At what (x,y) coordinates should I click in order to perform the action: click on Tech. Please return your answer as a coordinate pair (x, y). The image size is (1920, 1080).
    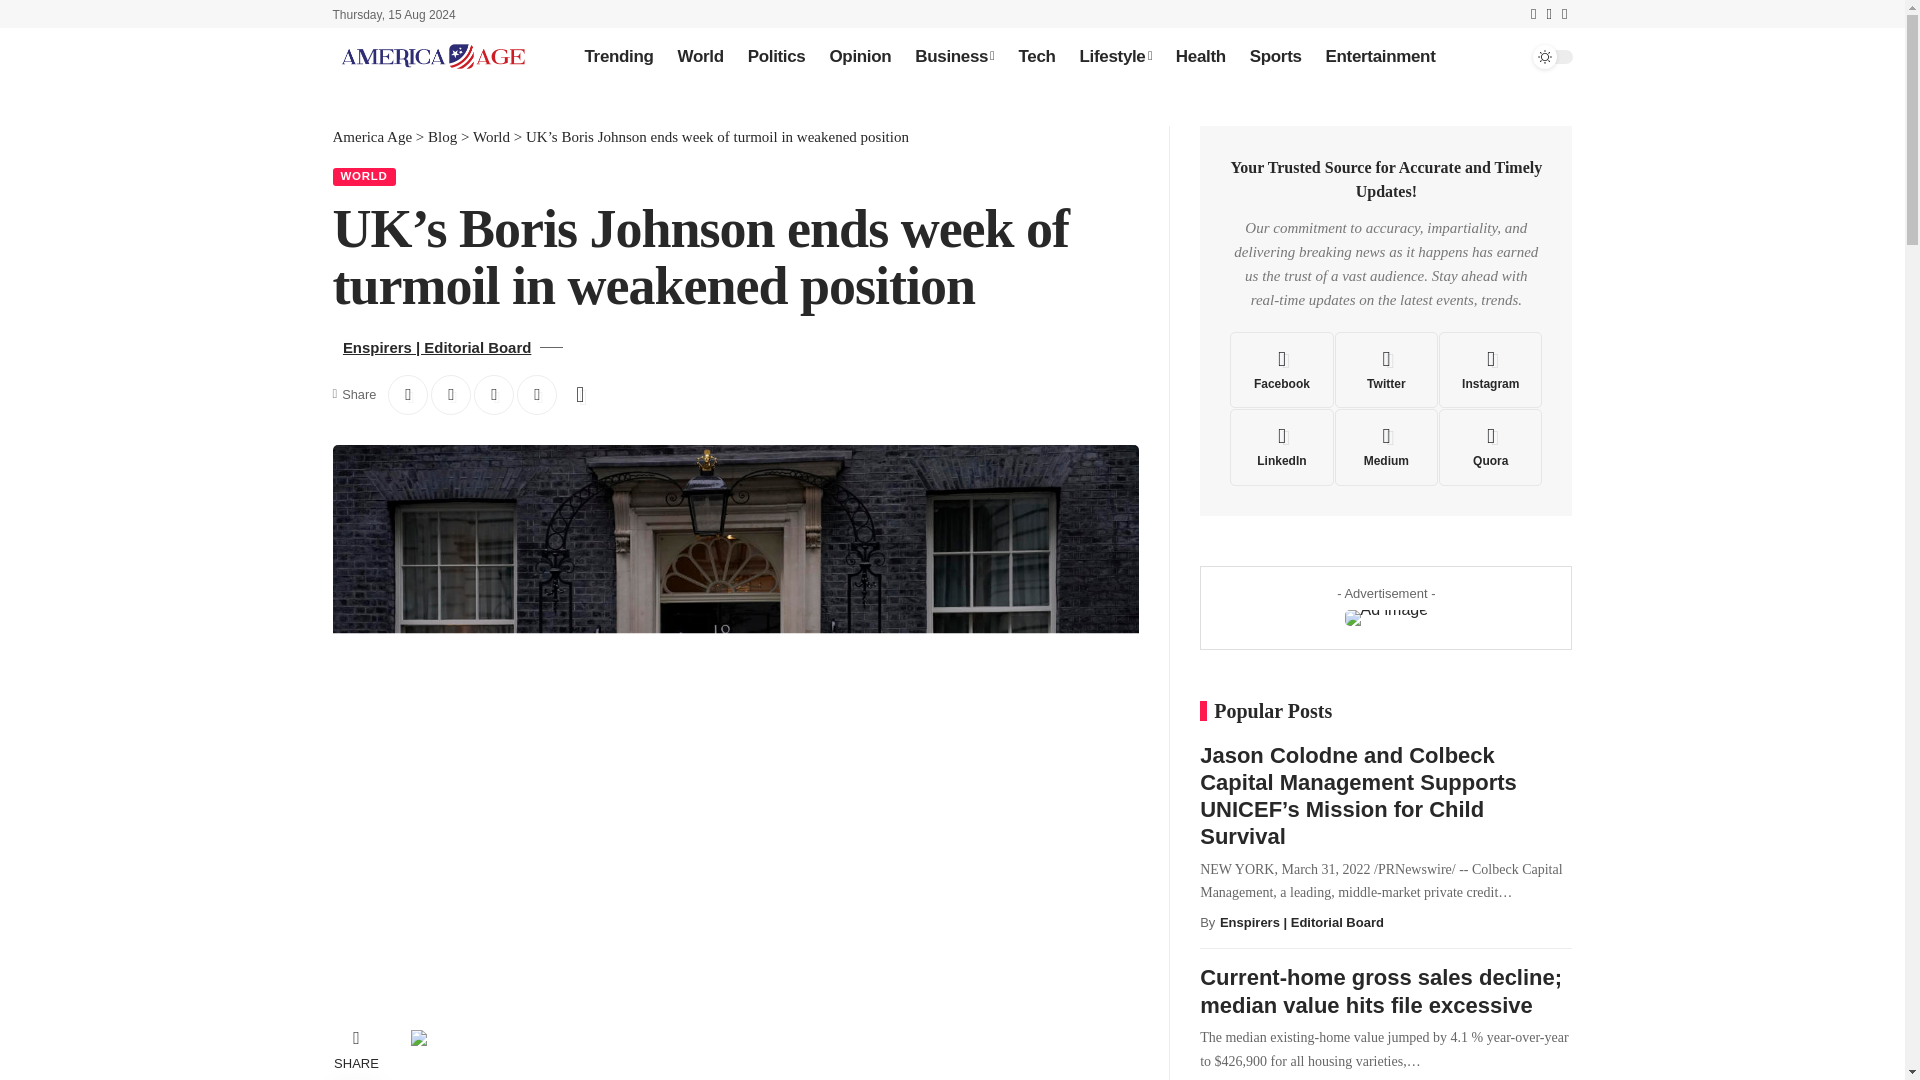
    Looking at the image, I should click on (1036, 56).